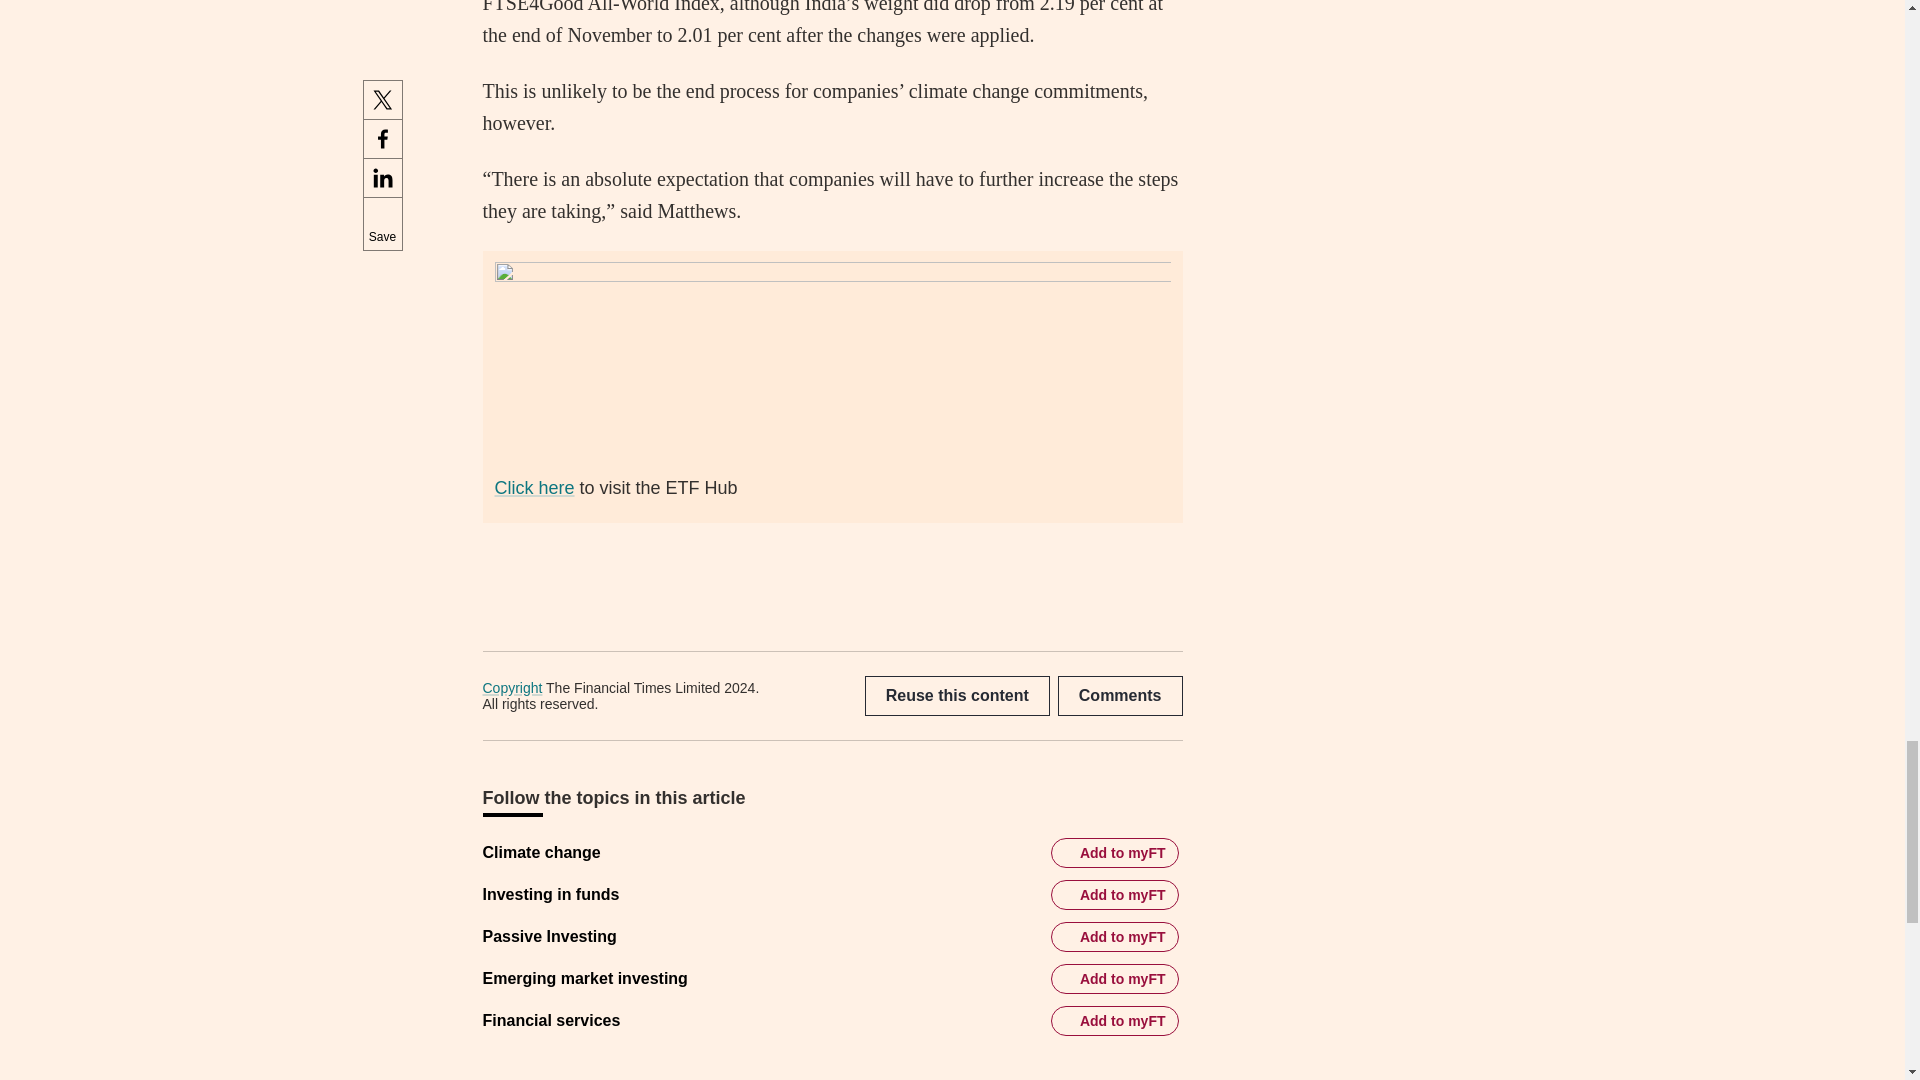 This screenshot has width=1920, height=1080. Describe the element at coordinates (1114, 936) in the screenshot. I see `Add Passive Investing to myFT` at that location.